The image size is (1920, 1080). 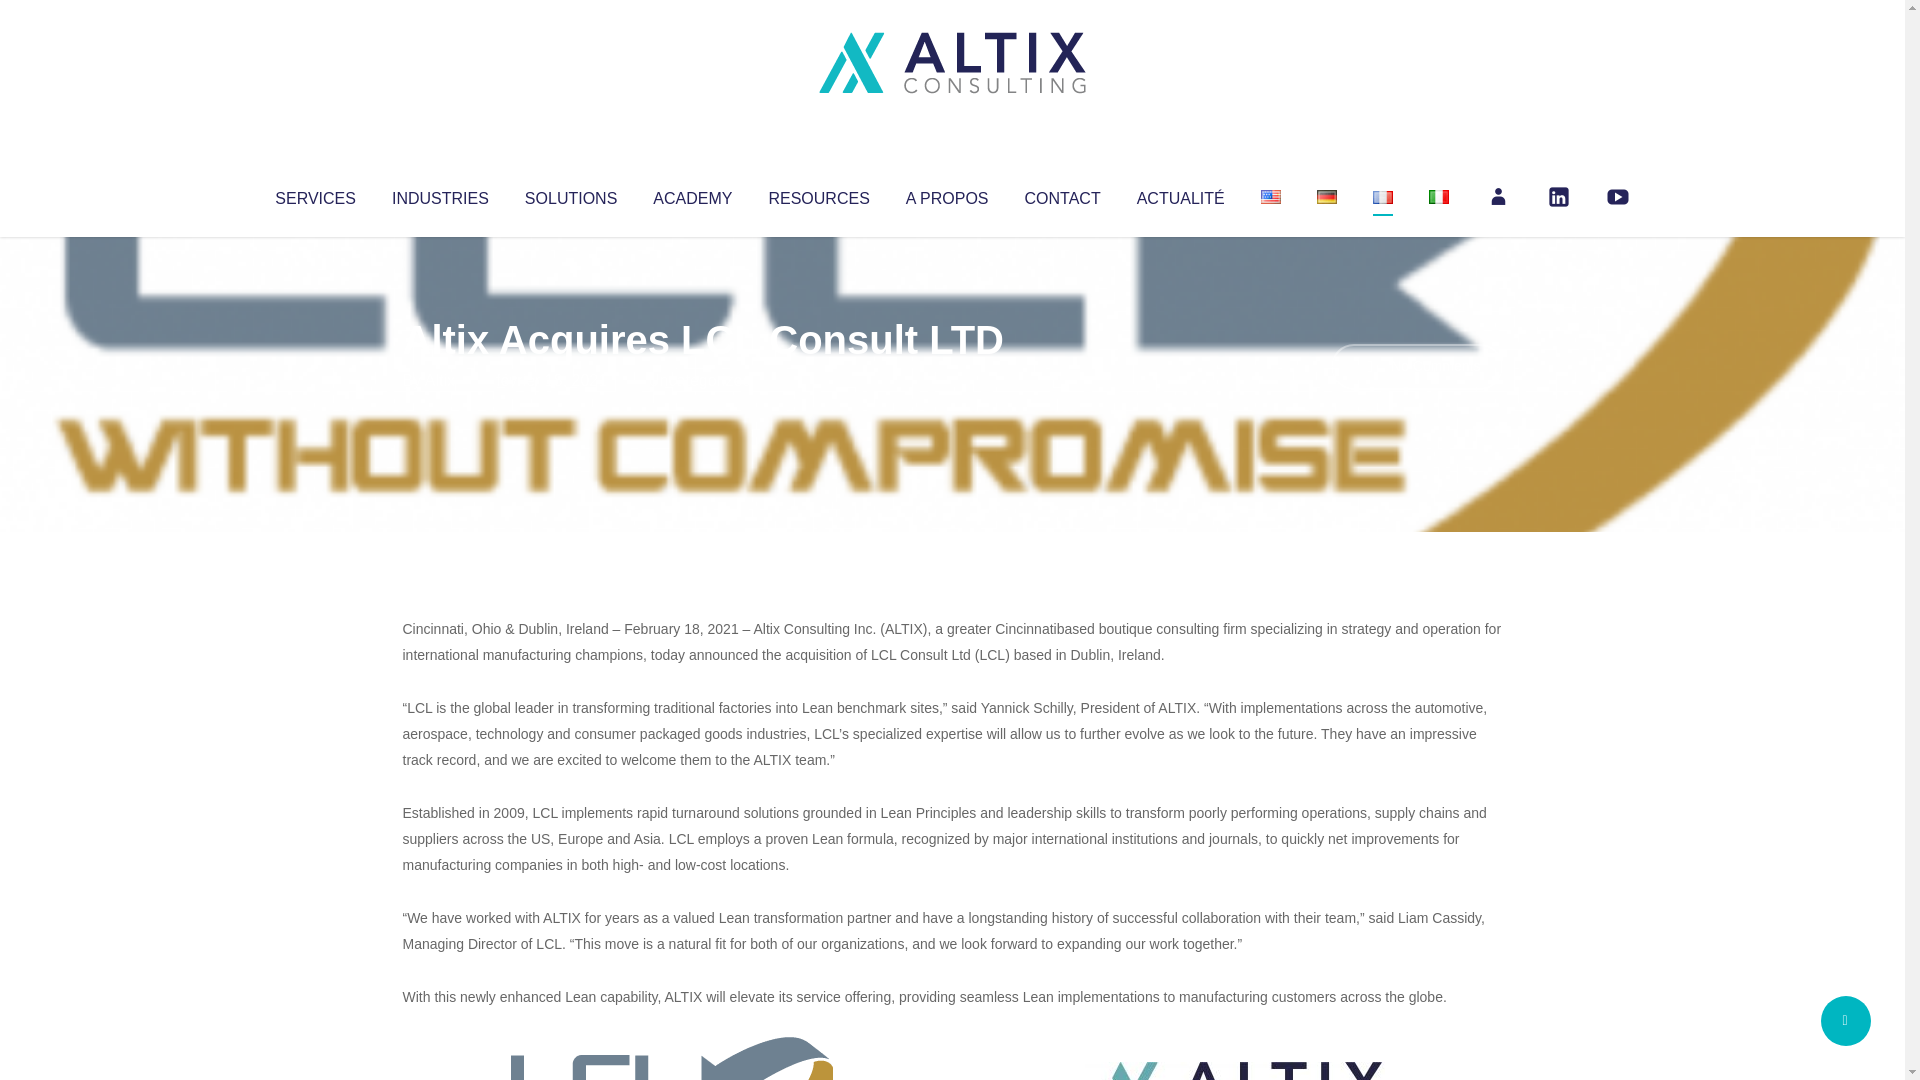 I want to click on No Comments, so click(x=1416, y=366).